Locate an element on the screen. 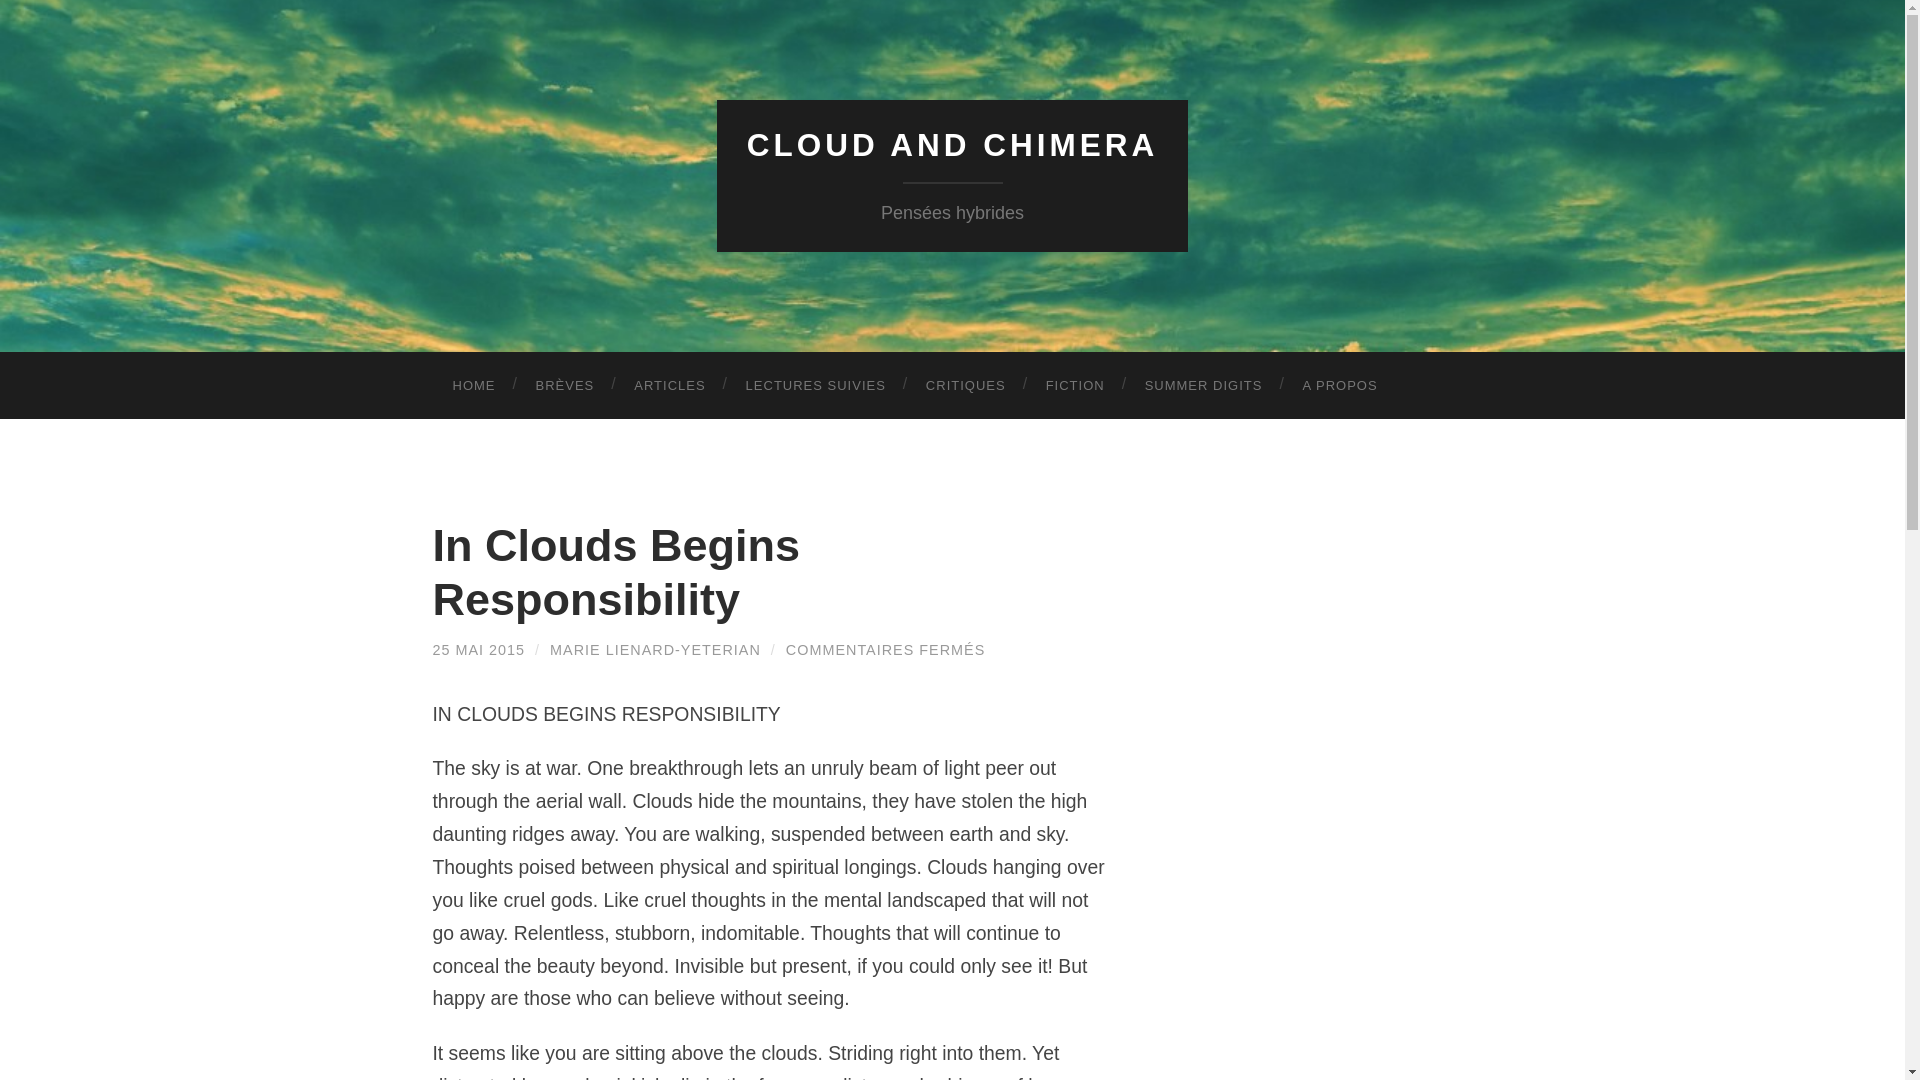  MARIE LIENARD-YETERIAN is located at coordinates (654, 649).